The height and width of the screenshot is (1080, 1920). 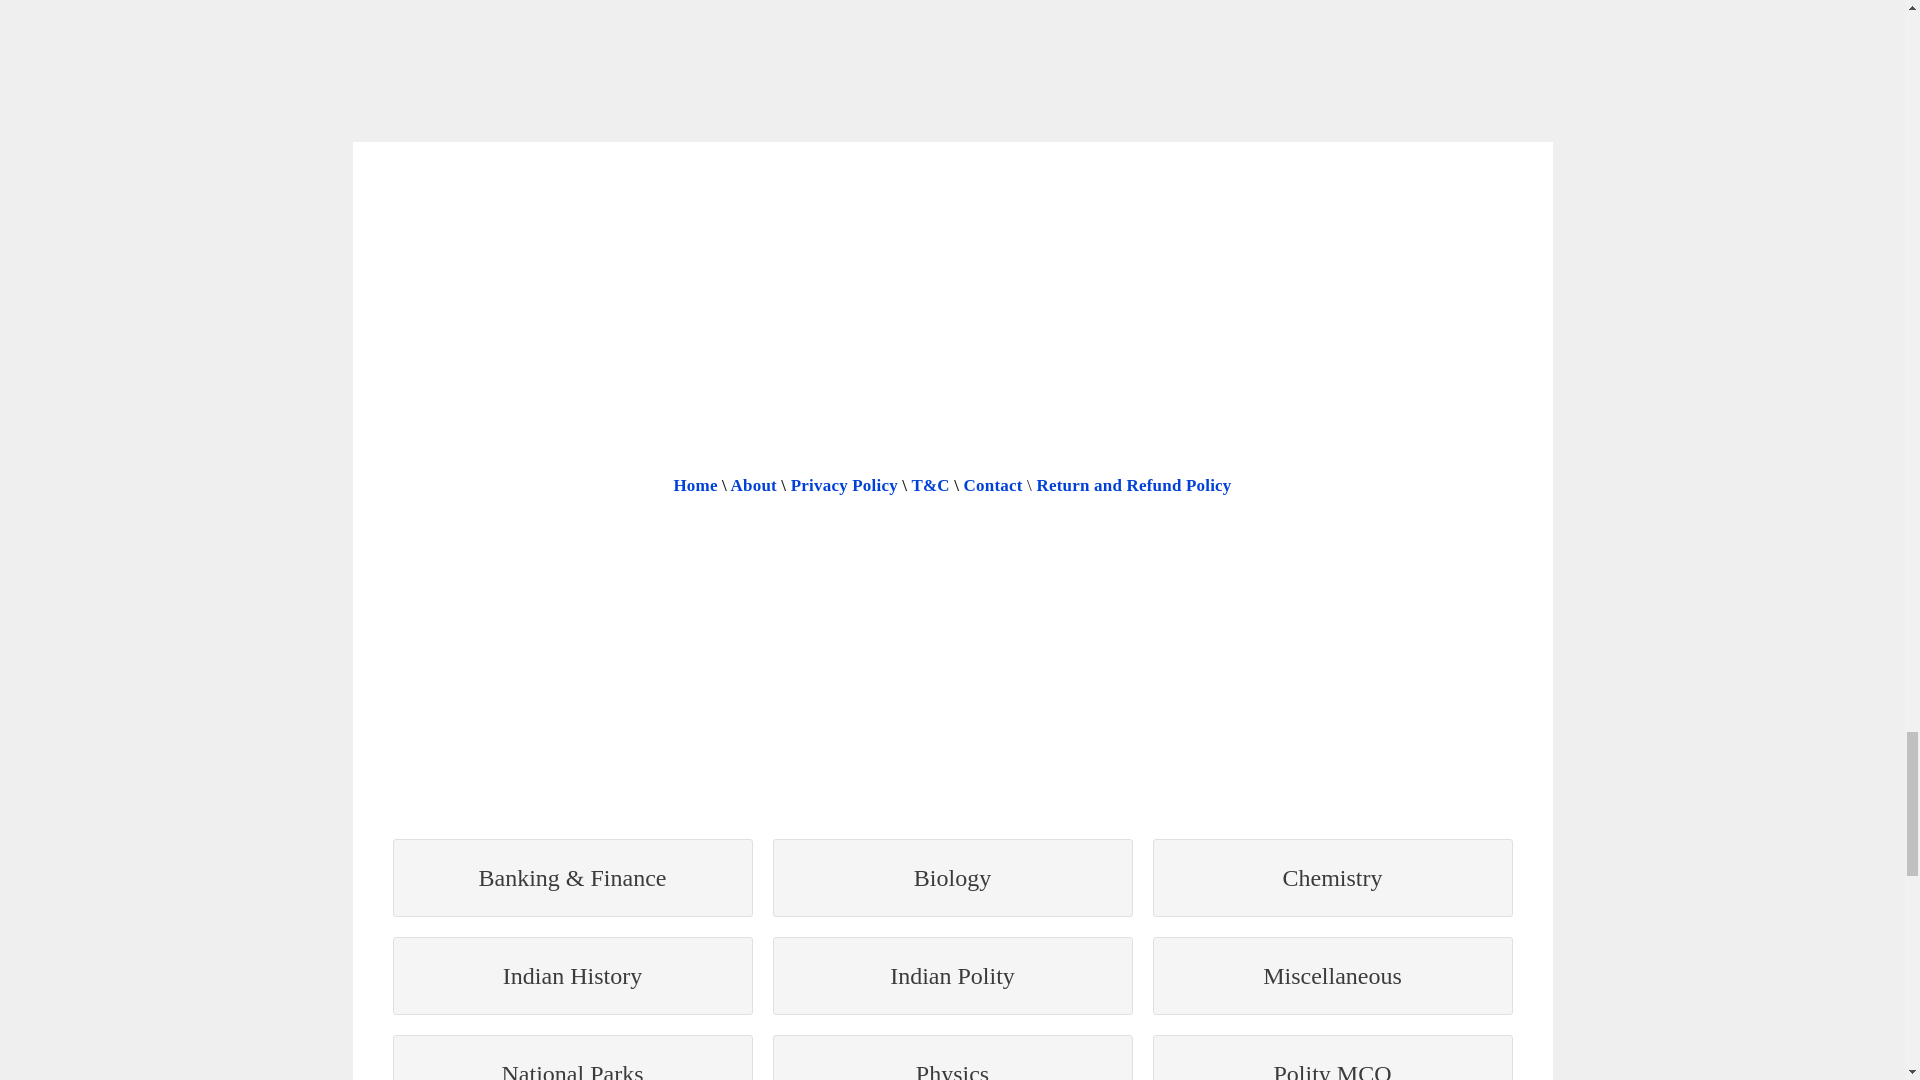 I want to click on Advertisement, so click(x=951, y=66).